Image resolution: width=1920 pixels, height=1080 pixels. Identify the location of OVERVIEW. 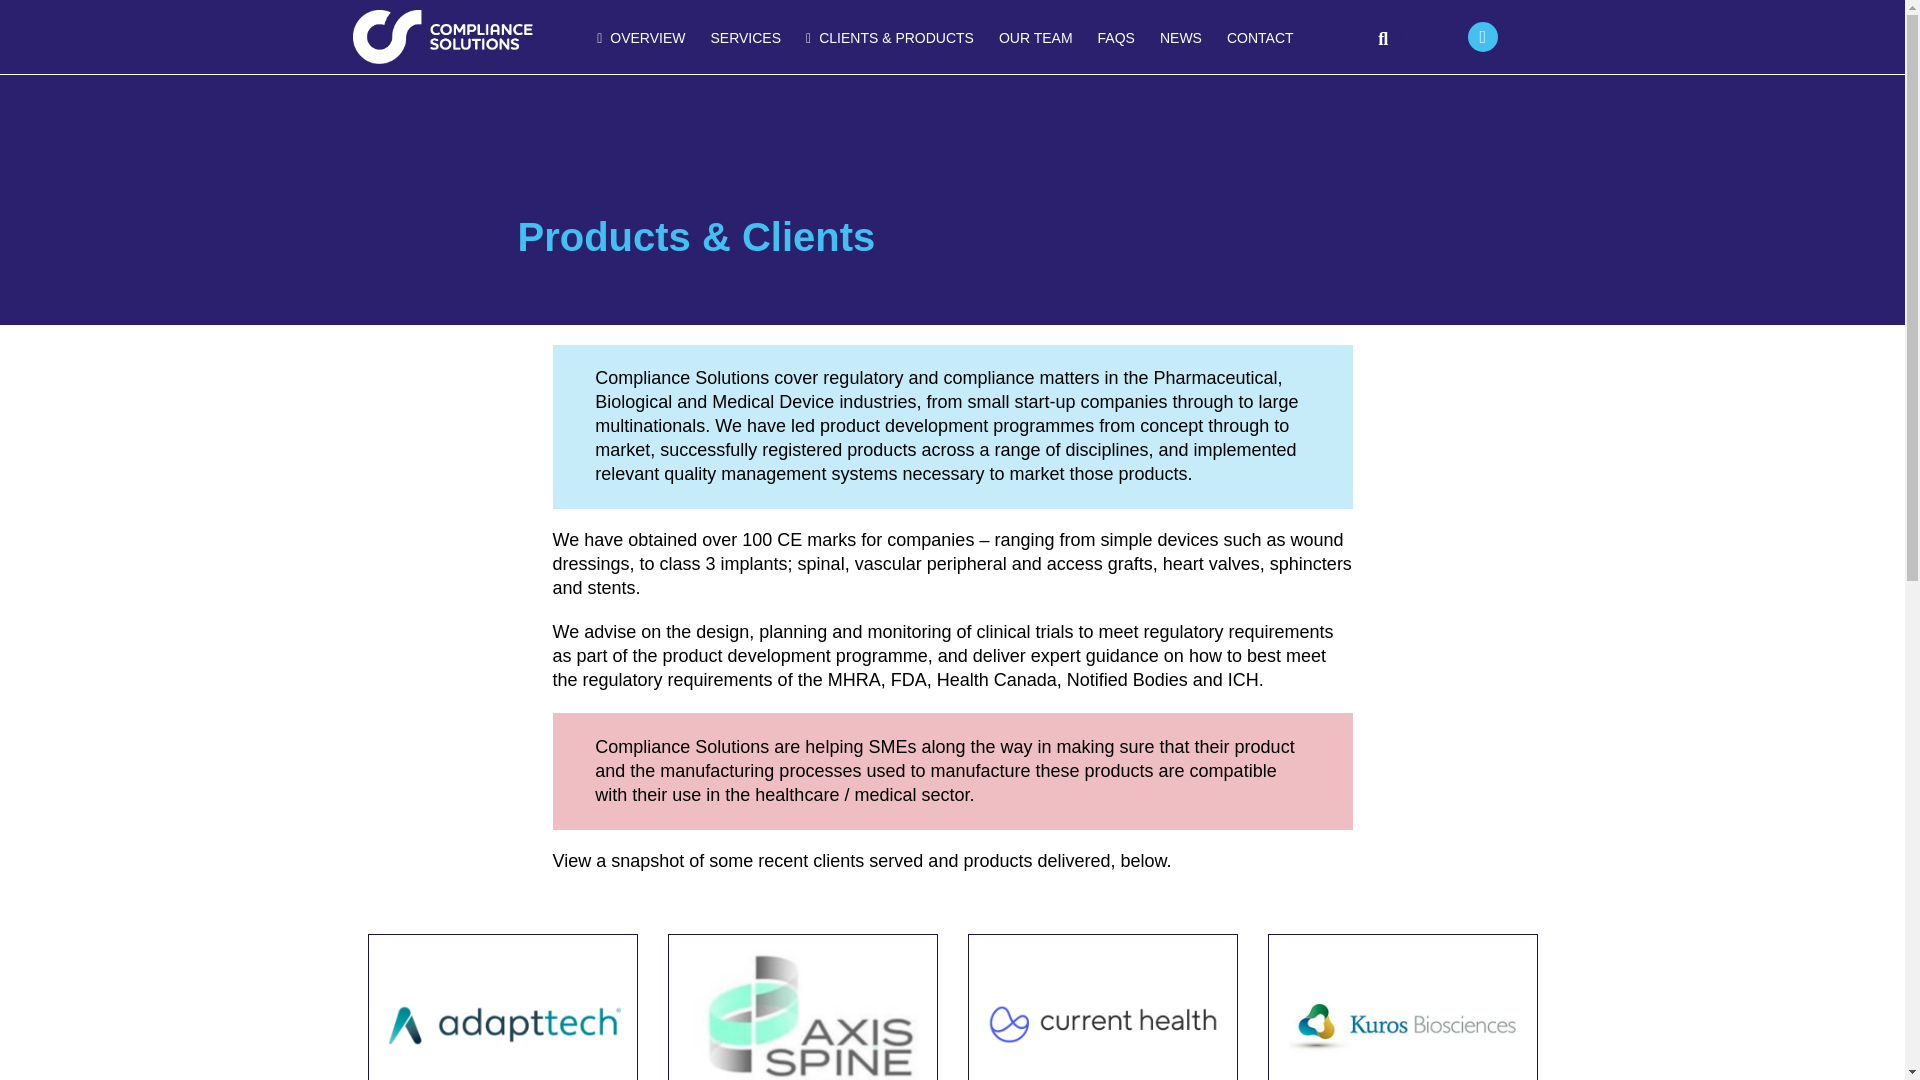
(641, 39).